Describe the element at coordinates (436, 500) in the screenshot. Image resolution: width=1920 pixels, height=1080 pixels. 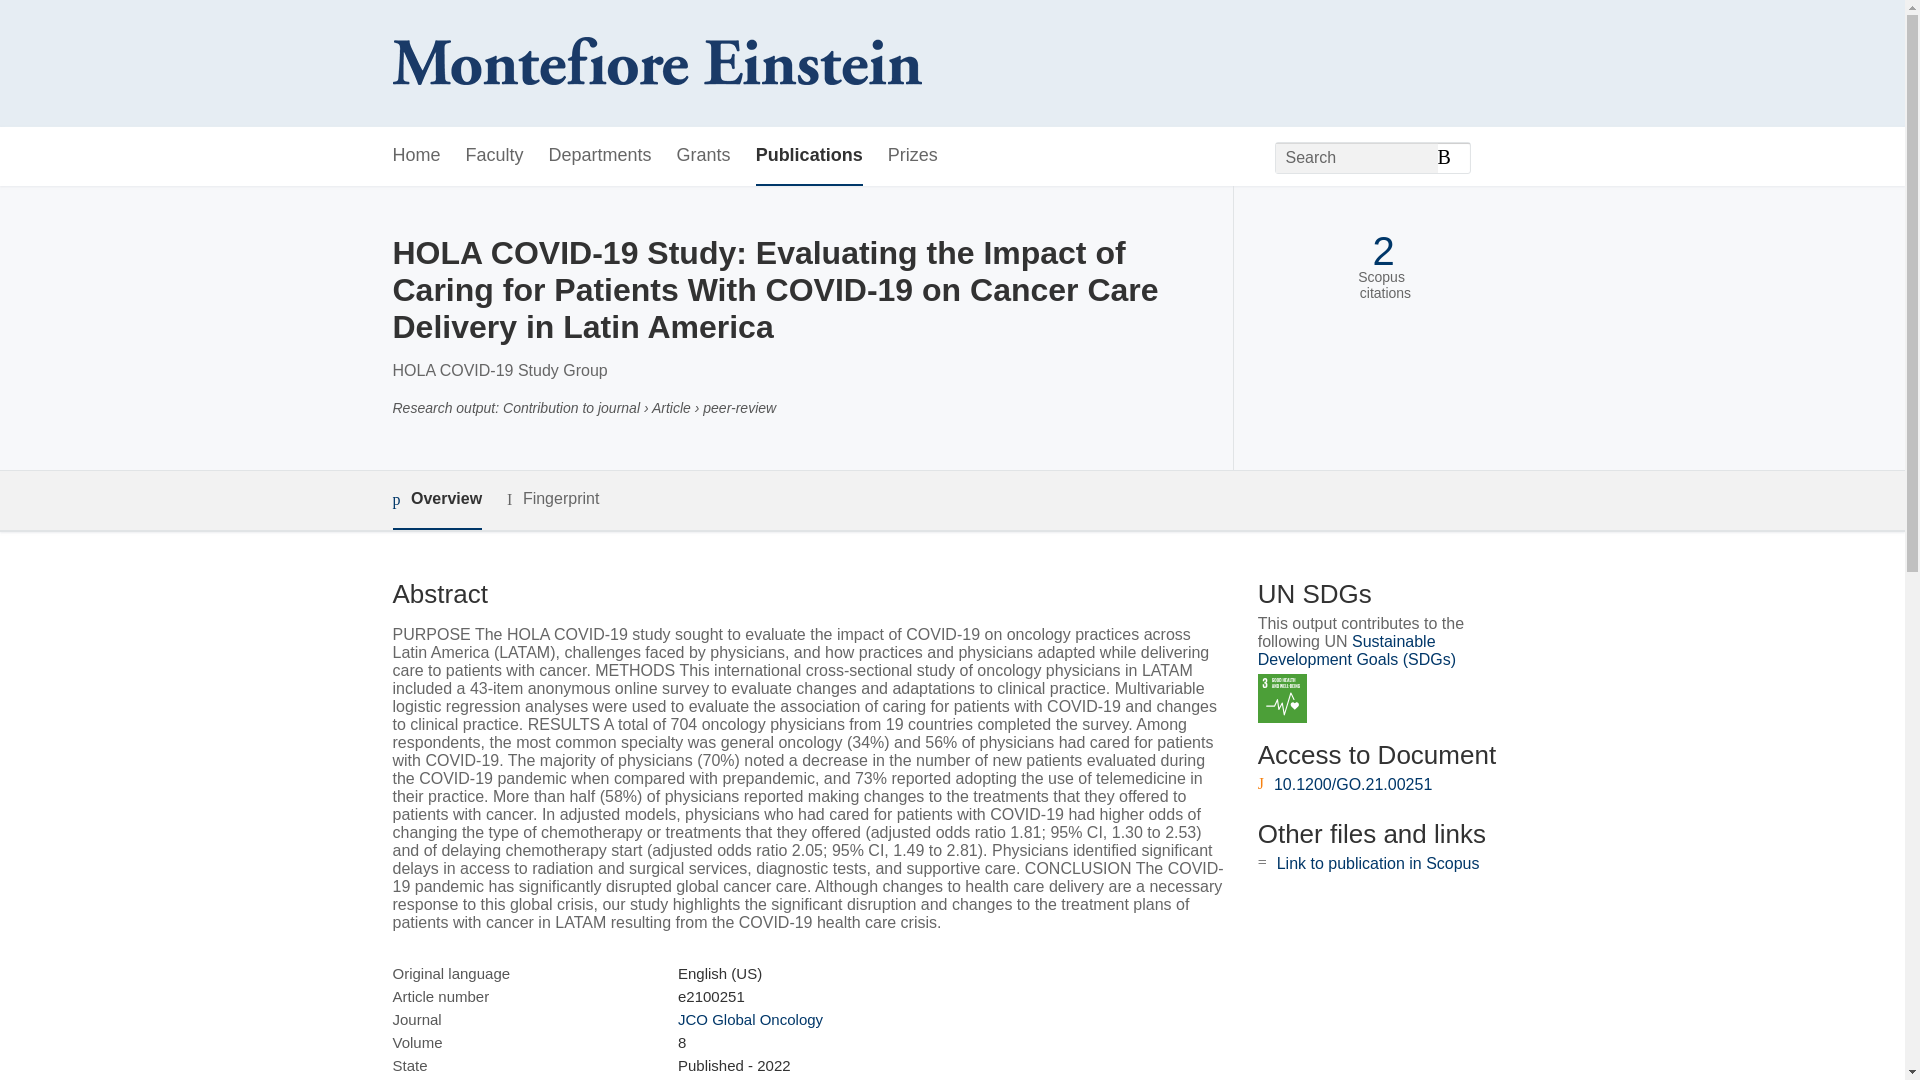
I see `Overview` at that location.